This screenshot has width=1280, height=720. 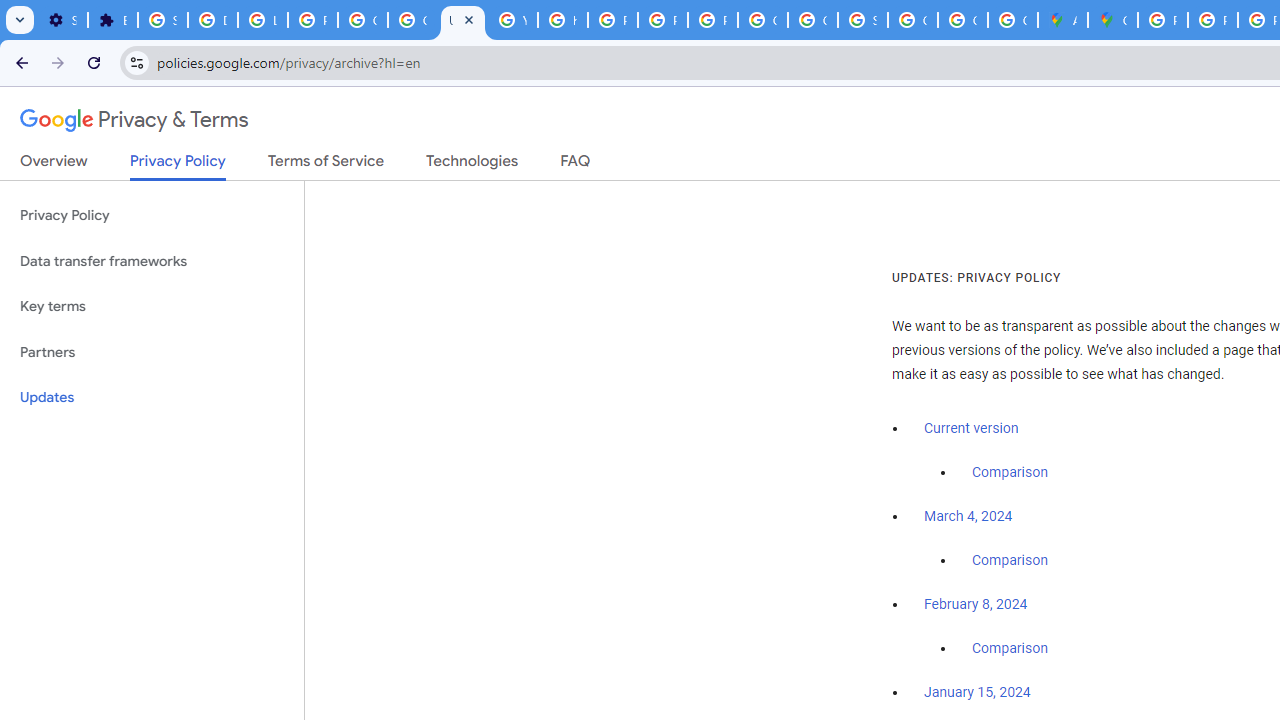 I want to click on https://scholar.google.com/, so click(x=562, y=20).